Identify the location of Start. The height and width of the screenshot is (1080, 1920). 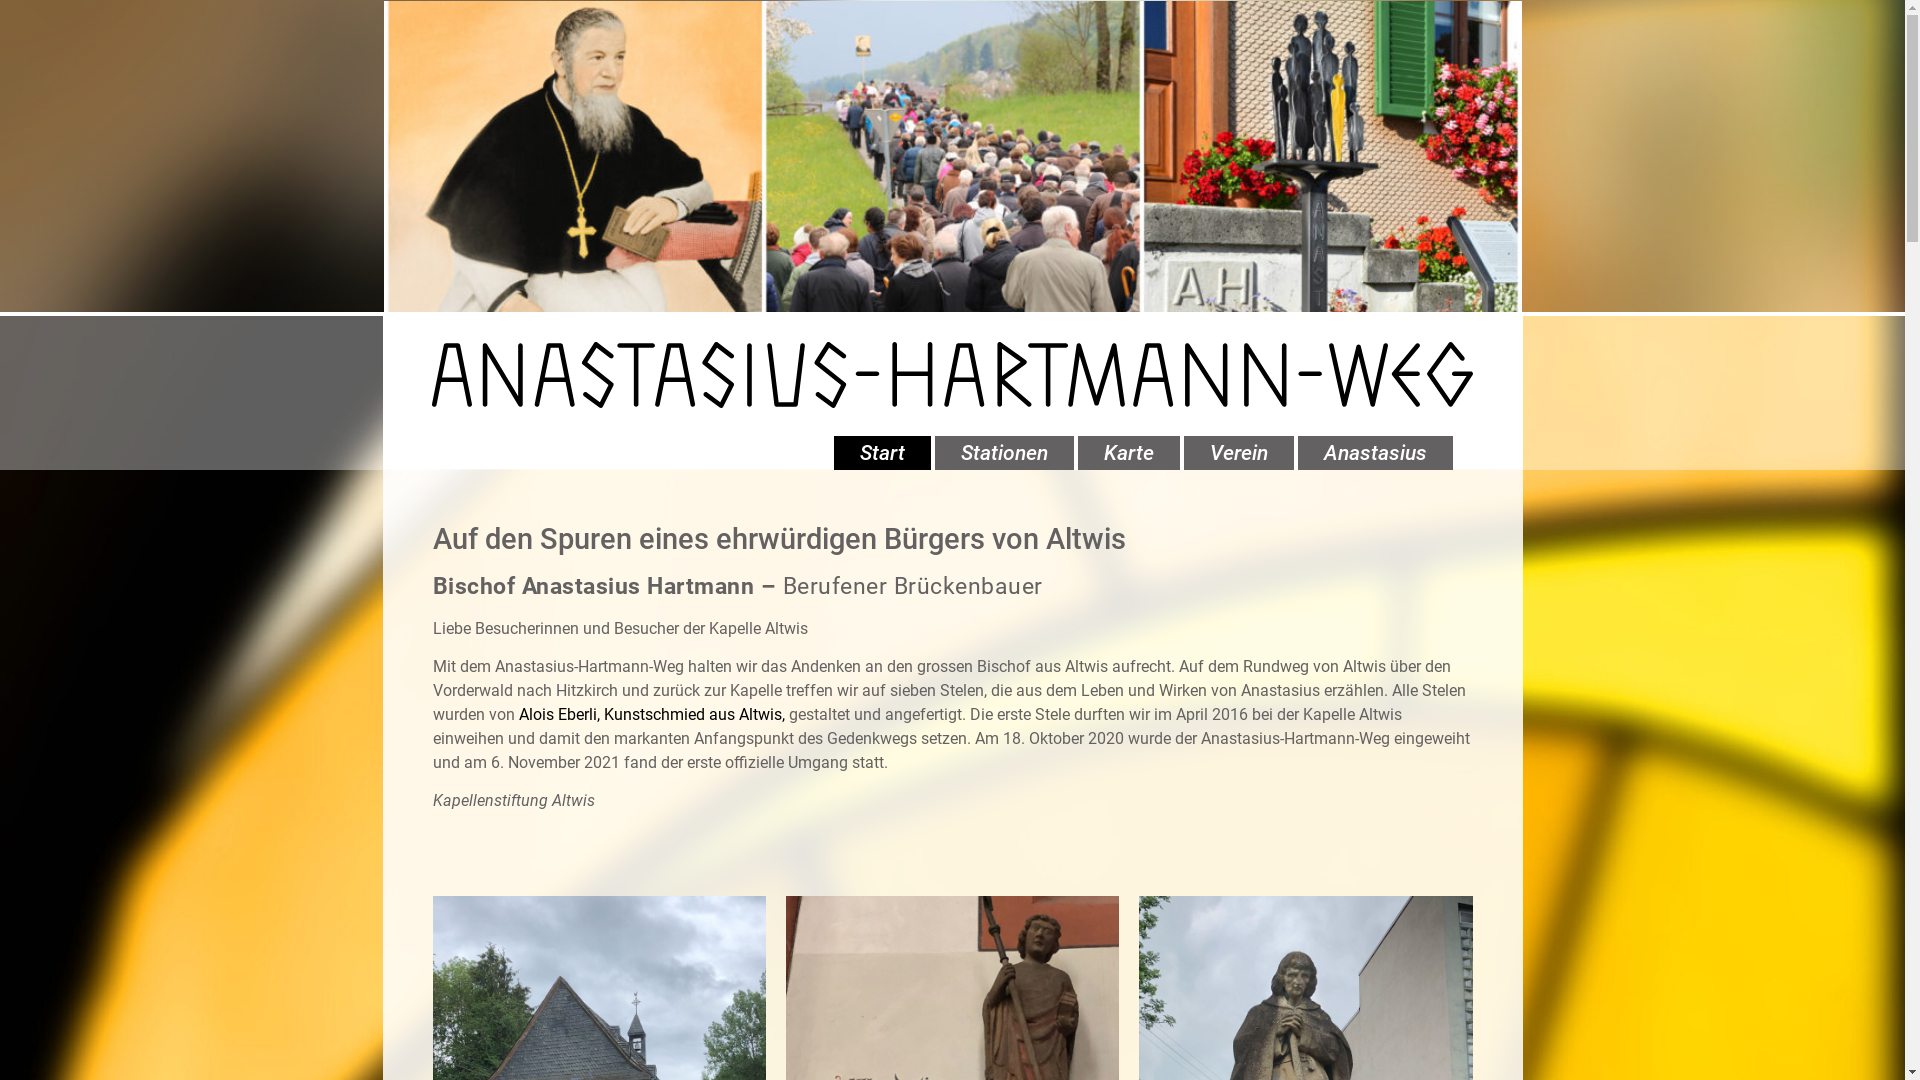
(882, 453).